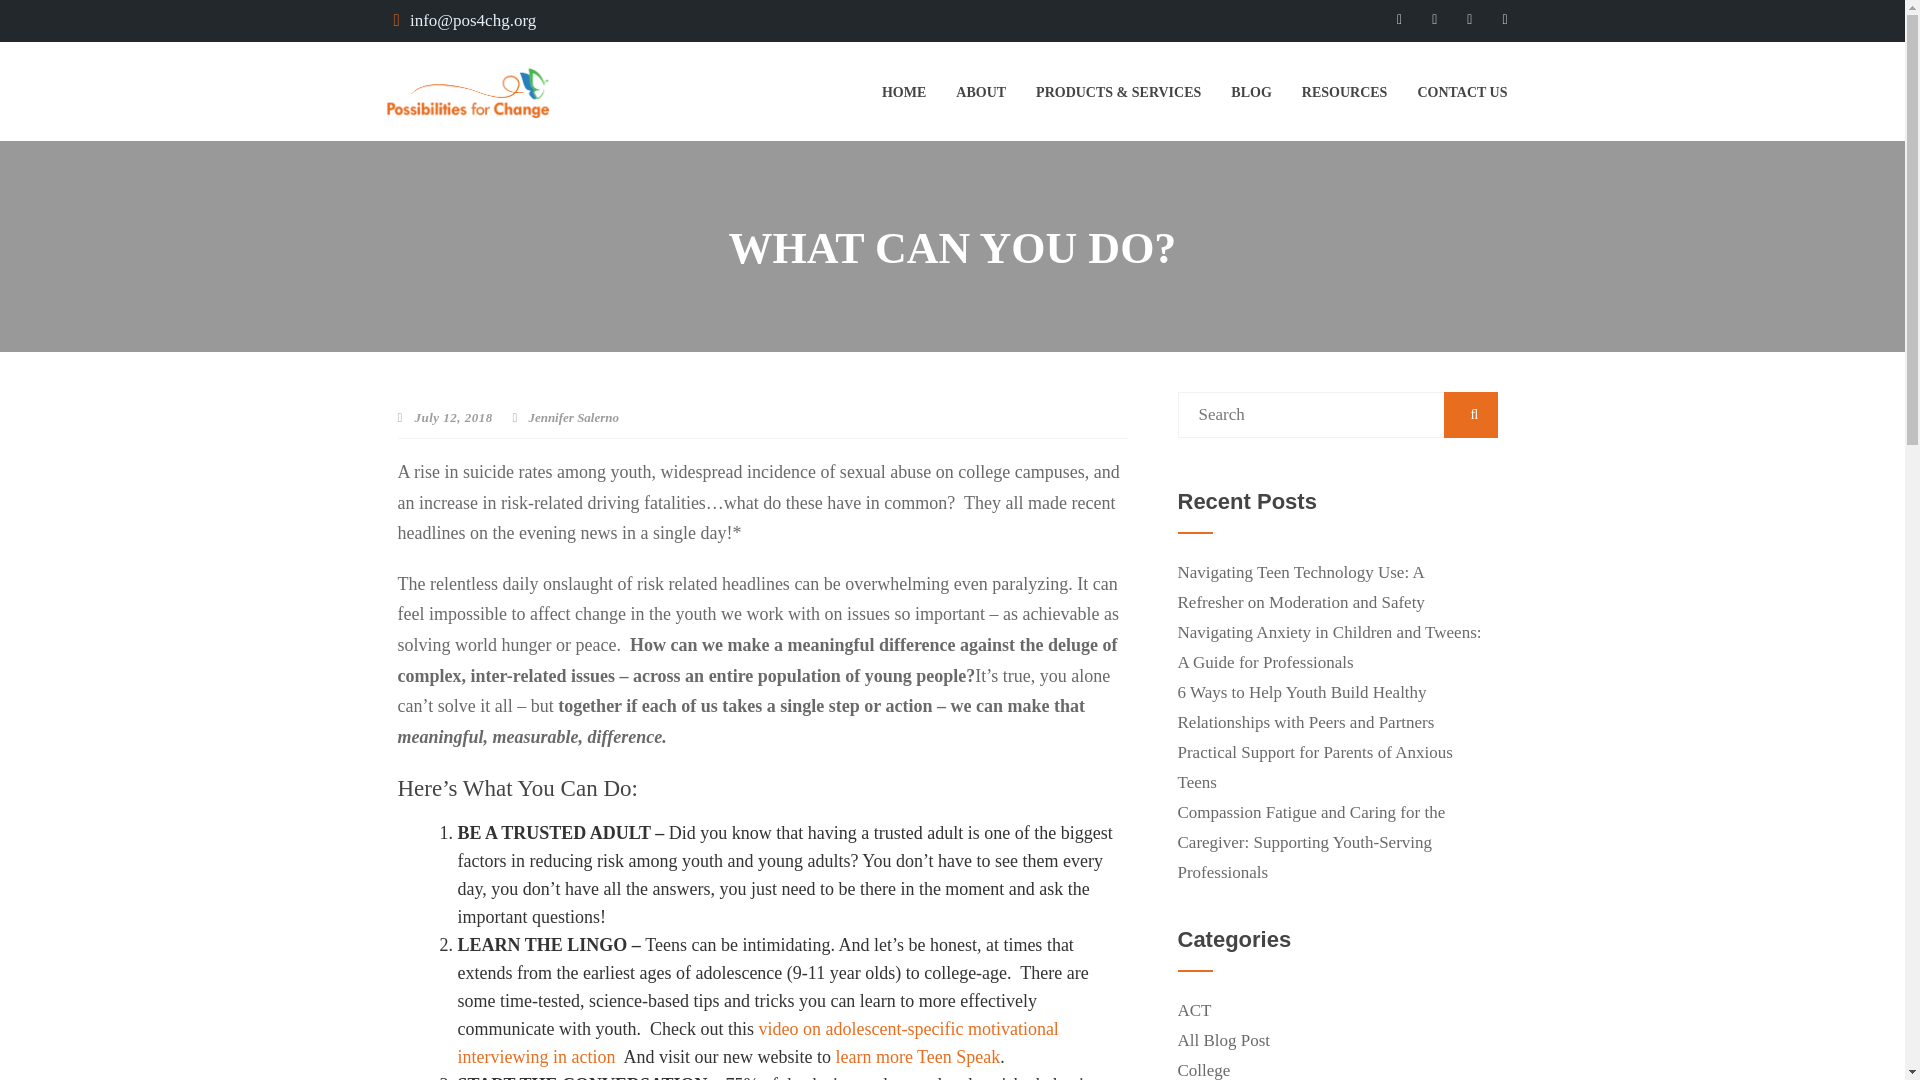  What do you see at coordinates (1224, 1040) in the screenshot?
I see `All Blog Post` at bounding box center [1224, 1040].